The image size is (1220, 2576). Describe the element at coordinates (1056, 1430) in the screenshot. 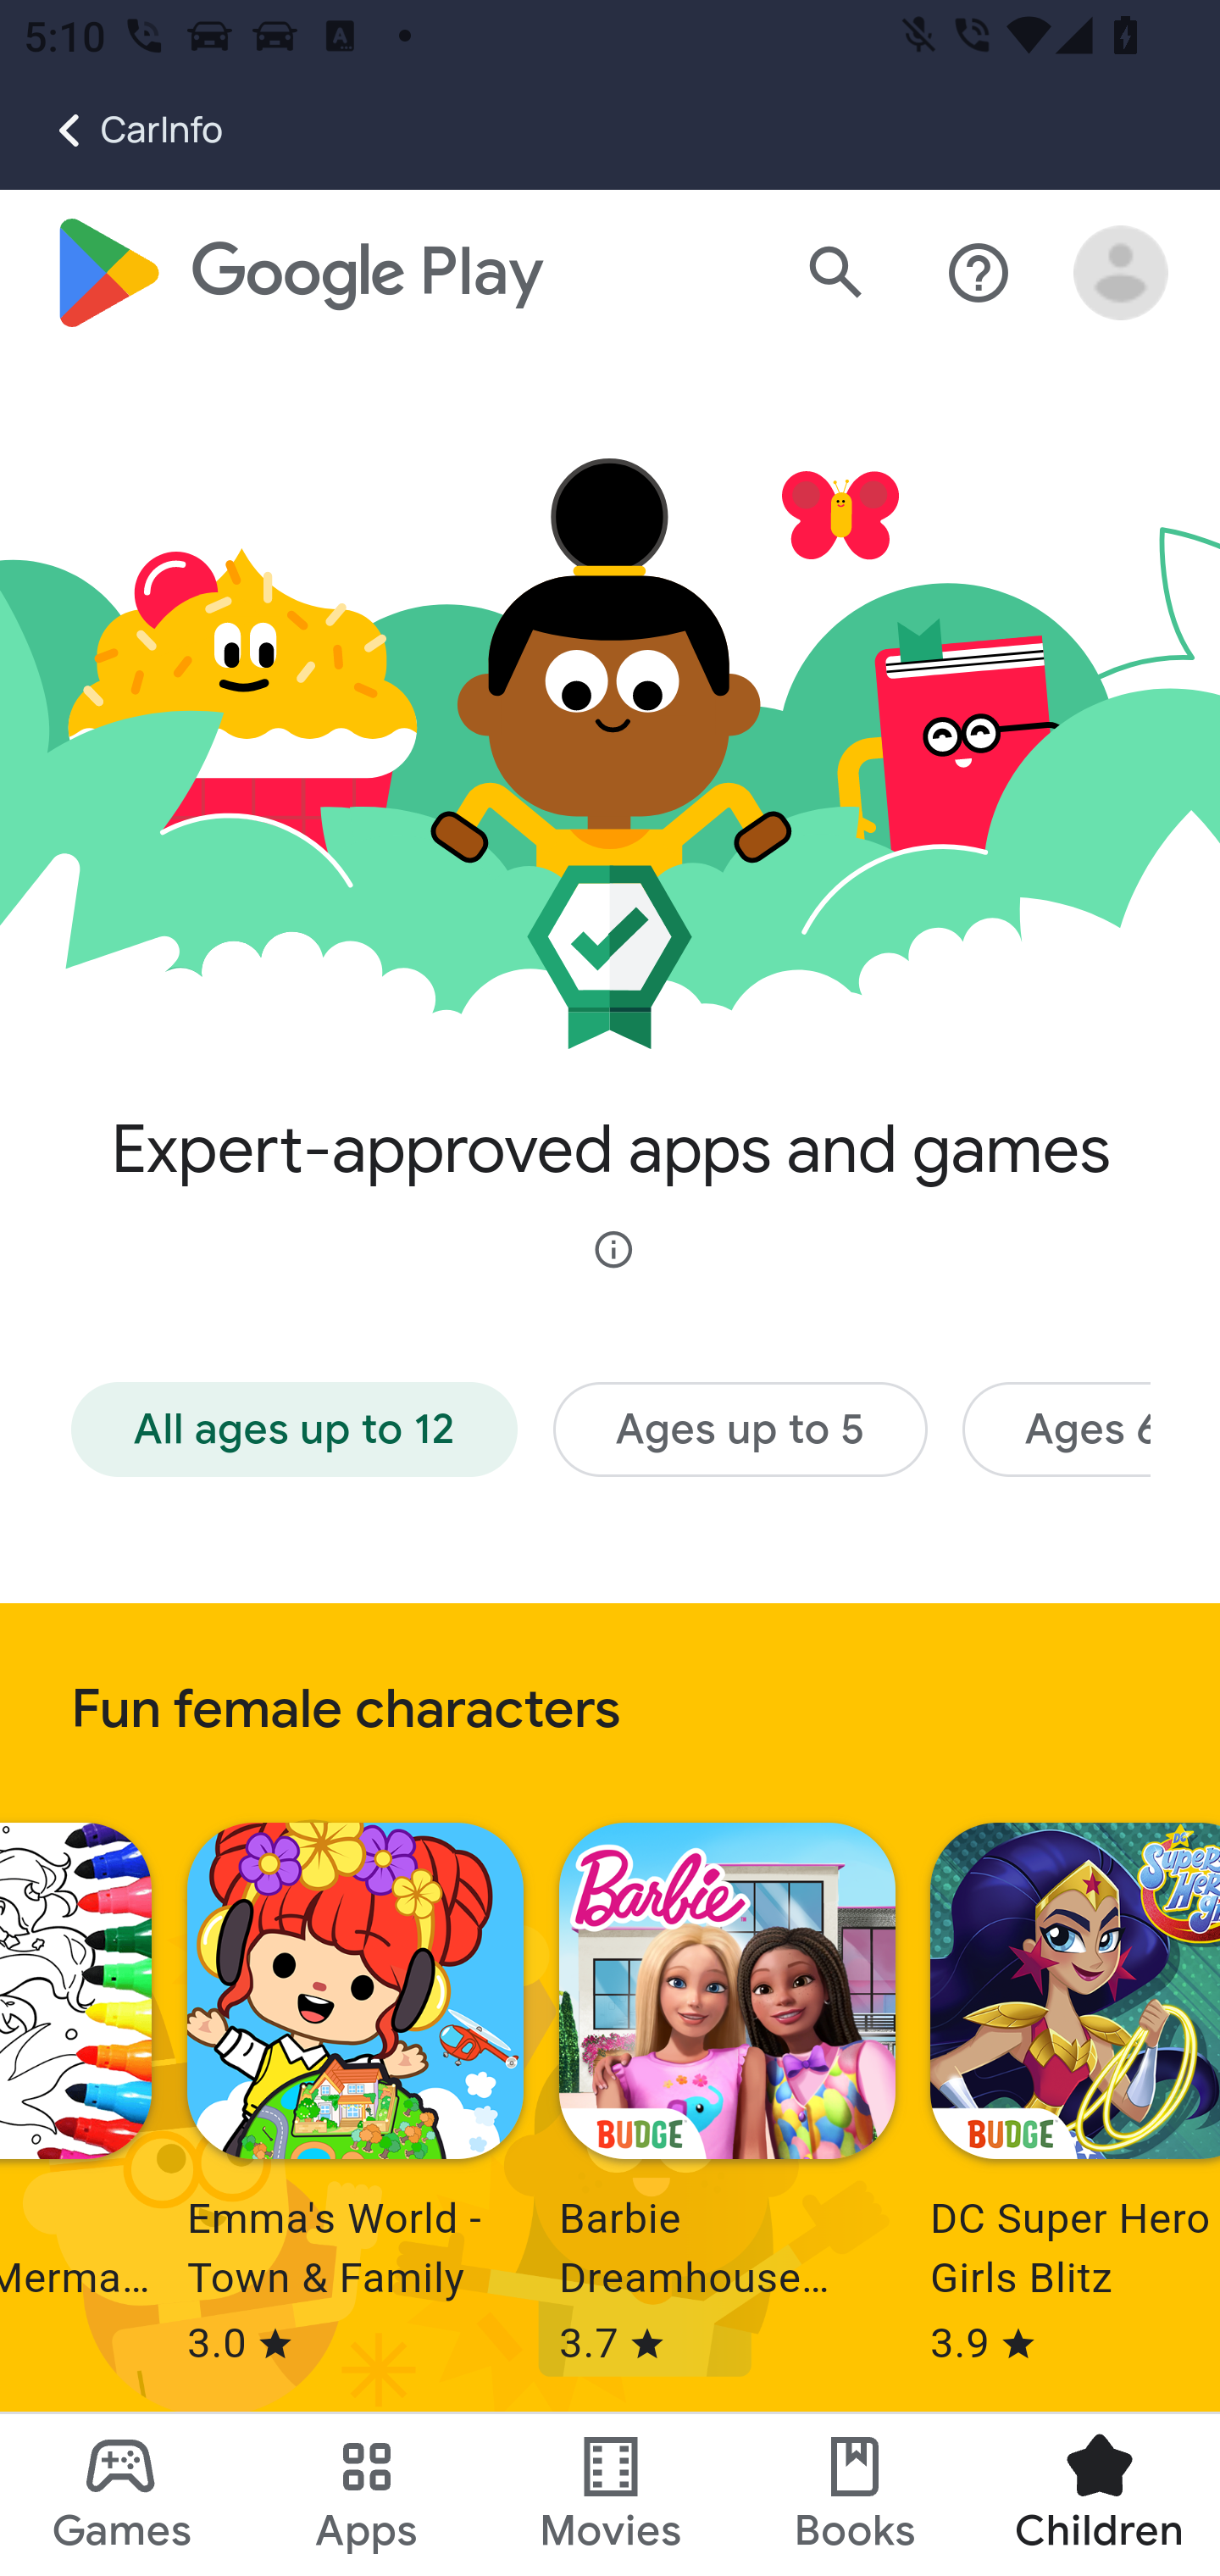

I see `Ages 6 to 8` at that location.